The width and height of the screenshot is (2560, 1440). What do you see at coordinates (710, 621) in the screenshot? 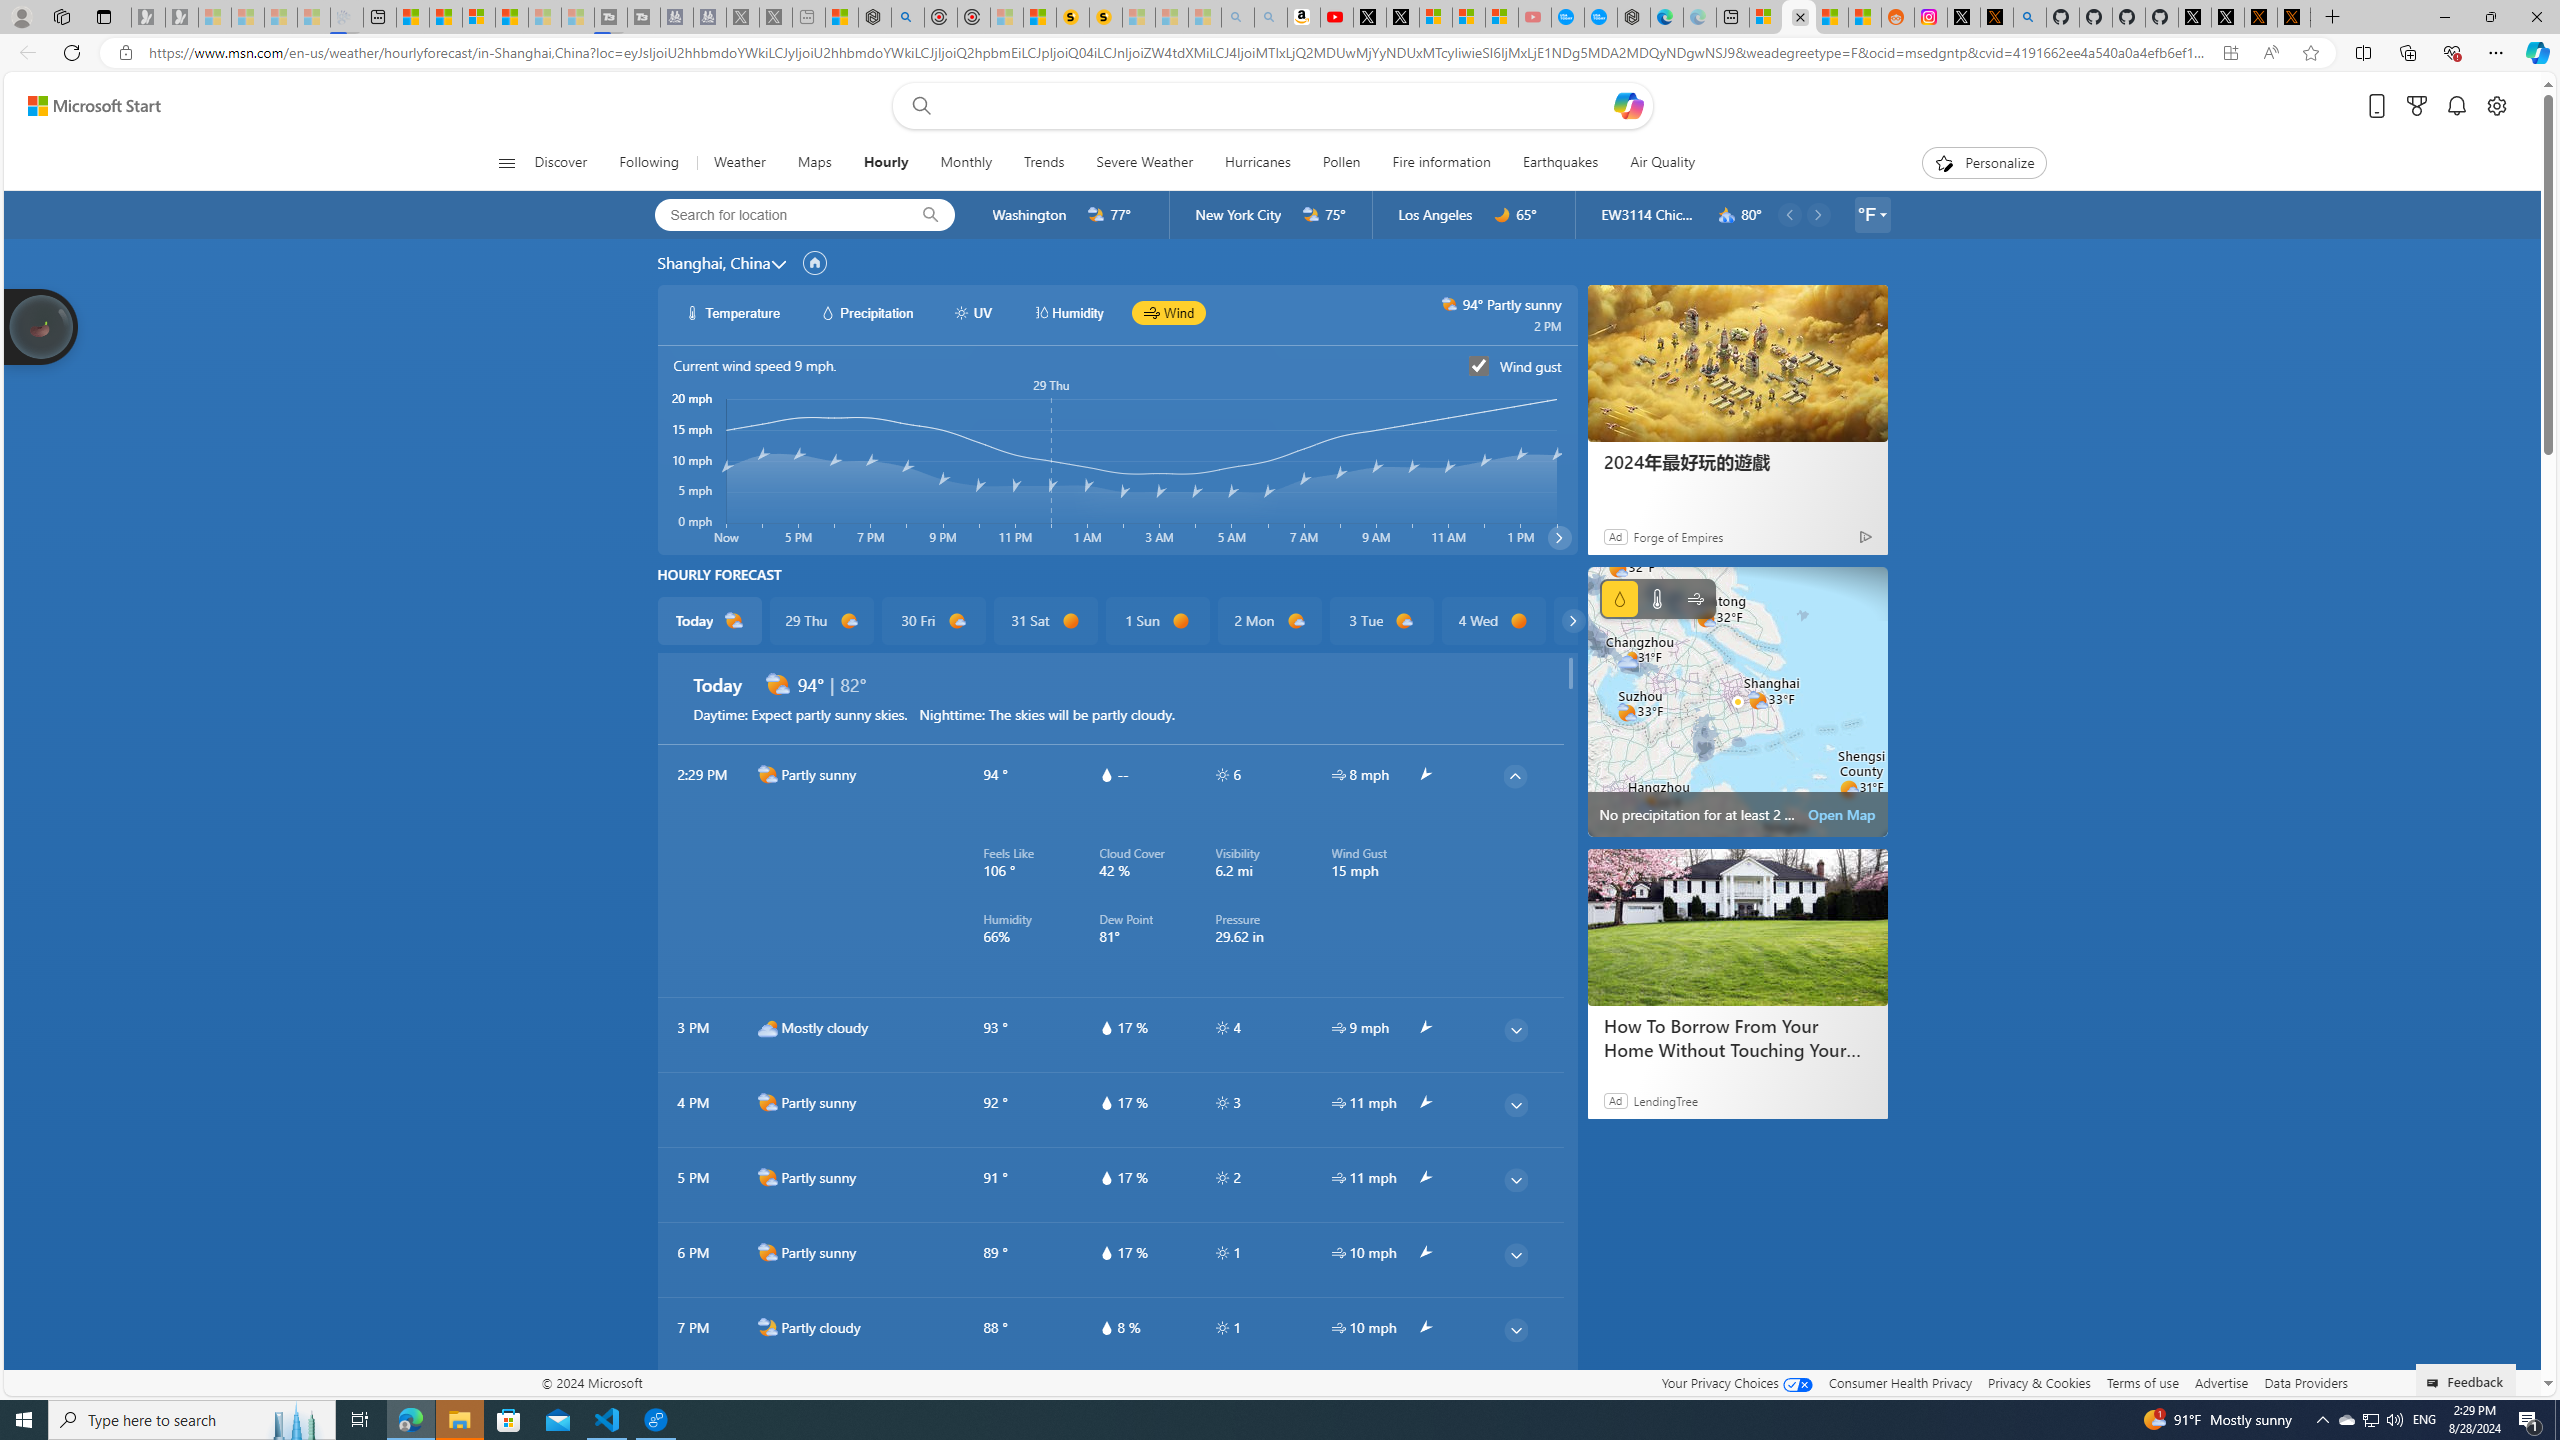
I see `Today d2000` at bounding box center [710, 621].